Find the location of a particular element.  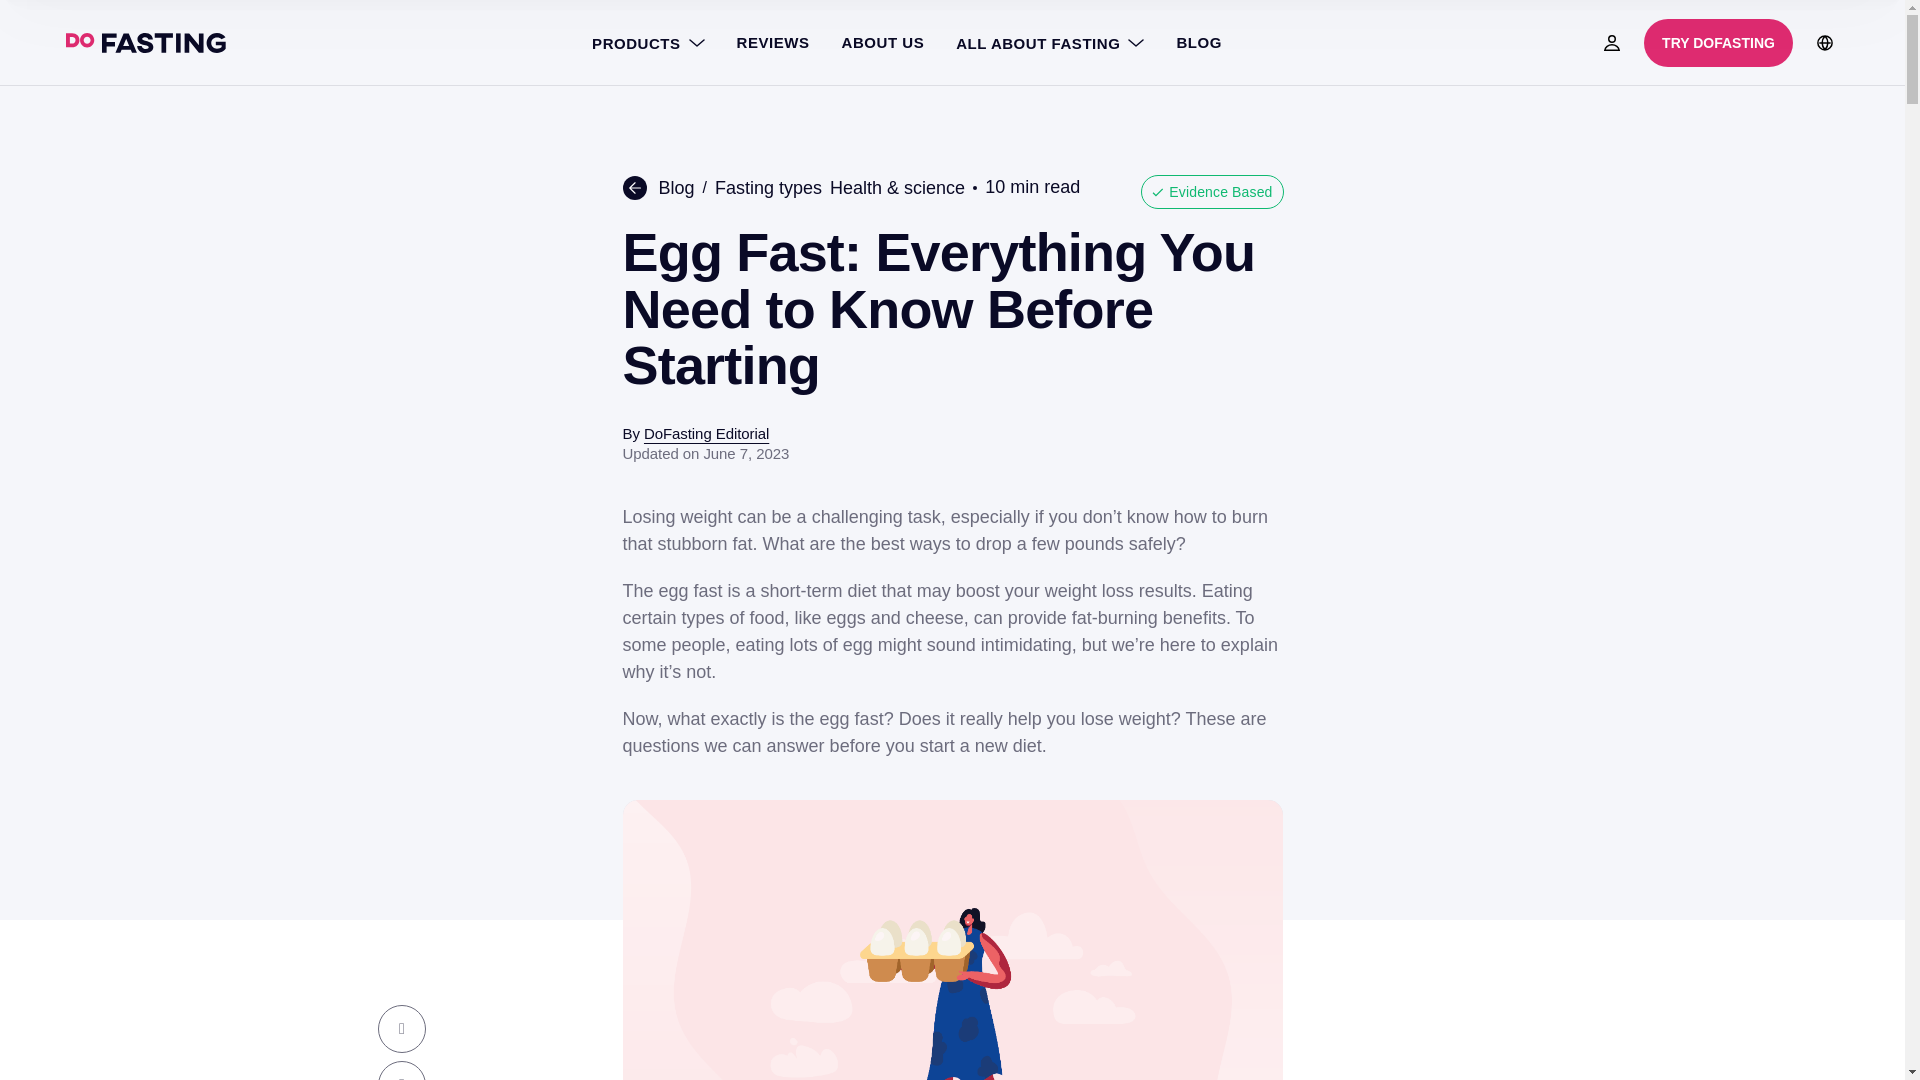

BLOG is located at coordinates (1198, 42).